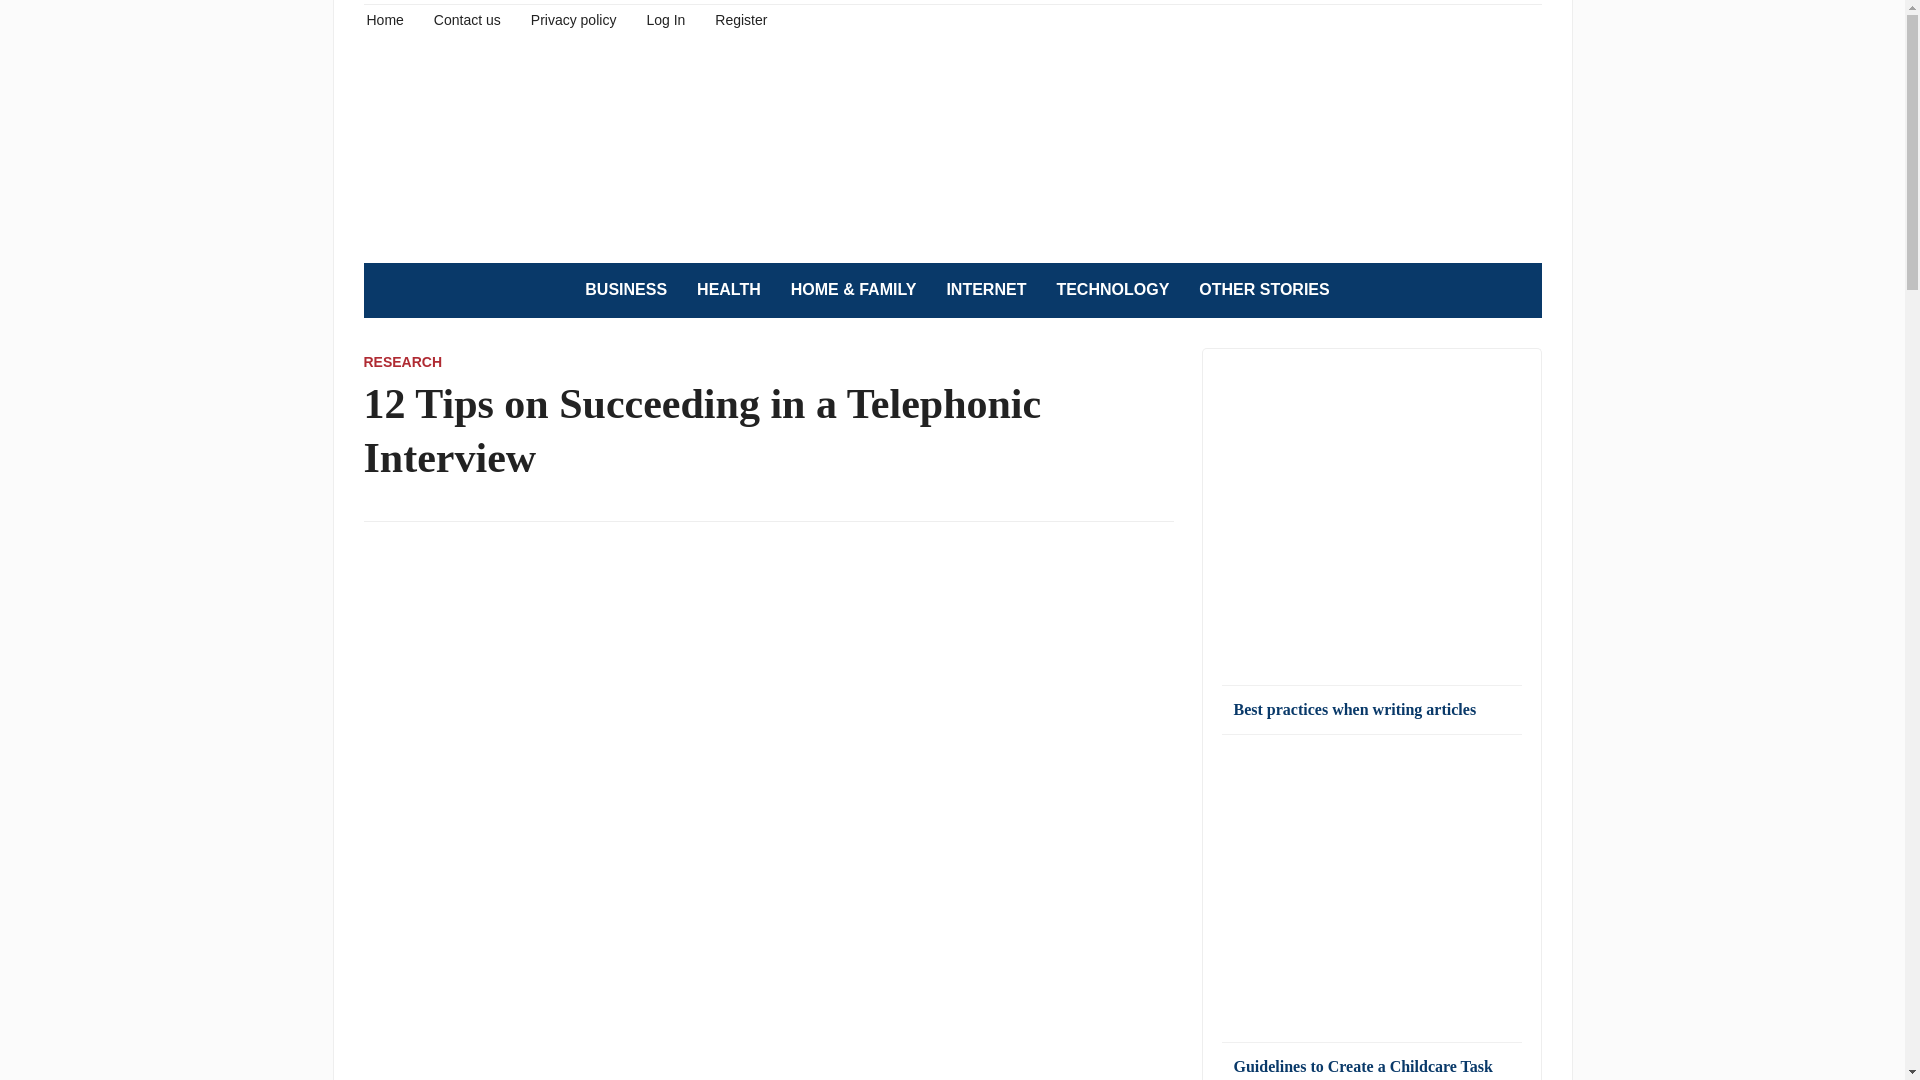 The width and height of the screenshot is (1920, 1080). What do you see at coordinates (665, 18) in the screenshot?
I see `Log In` at bounding box center [665, 18].